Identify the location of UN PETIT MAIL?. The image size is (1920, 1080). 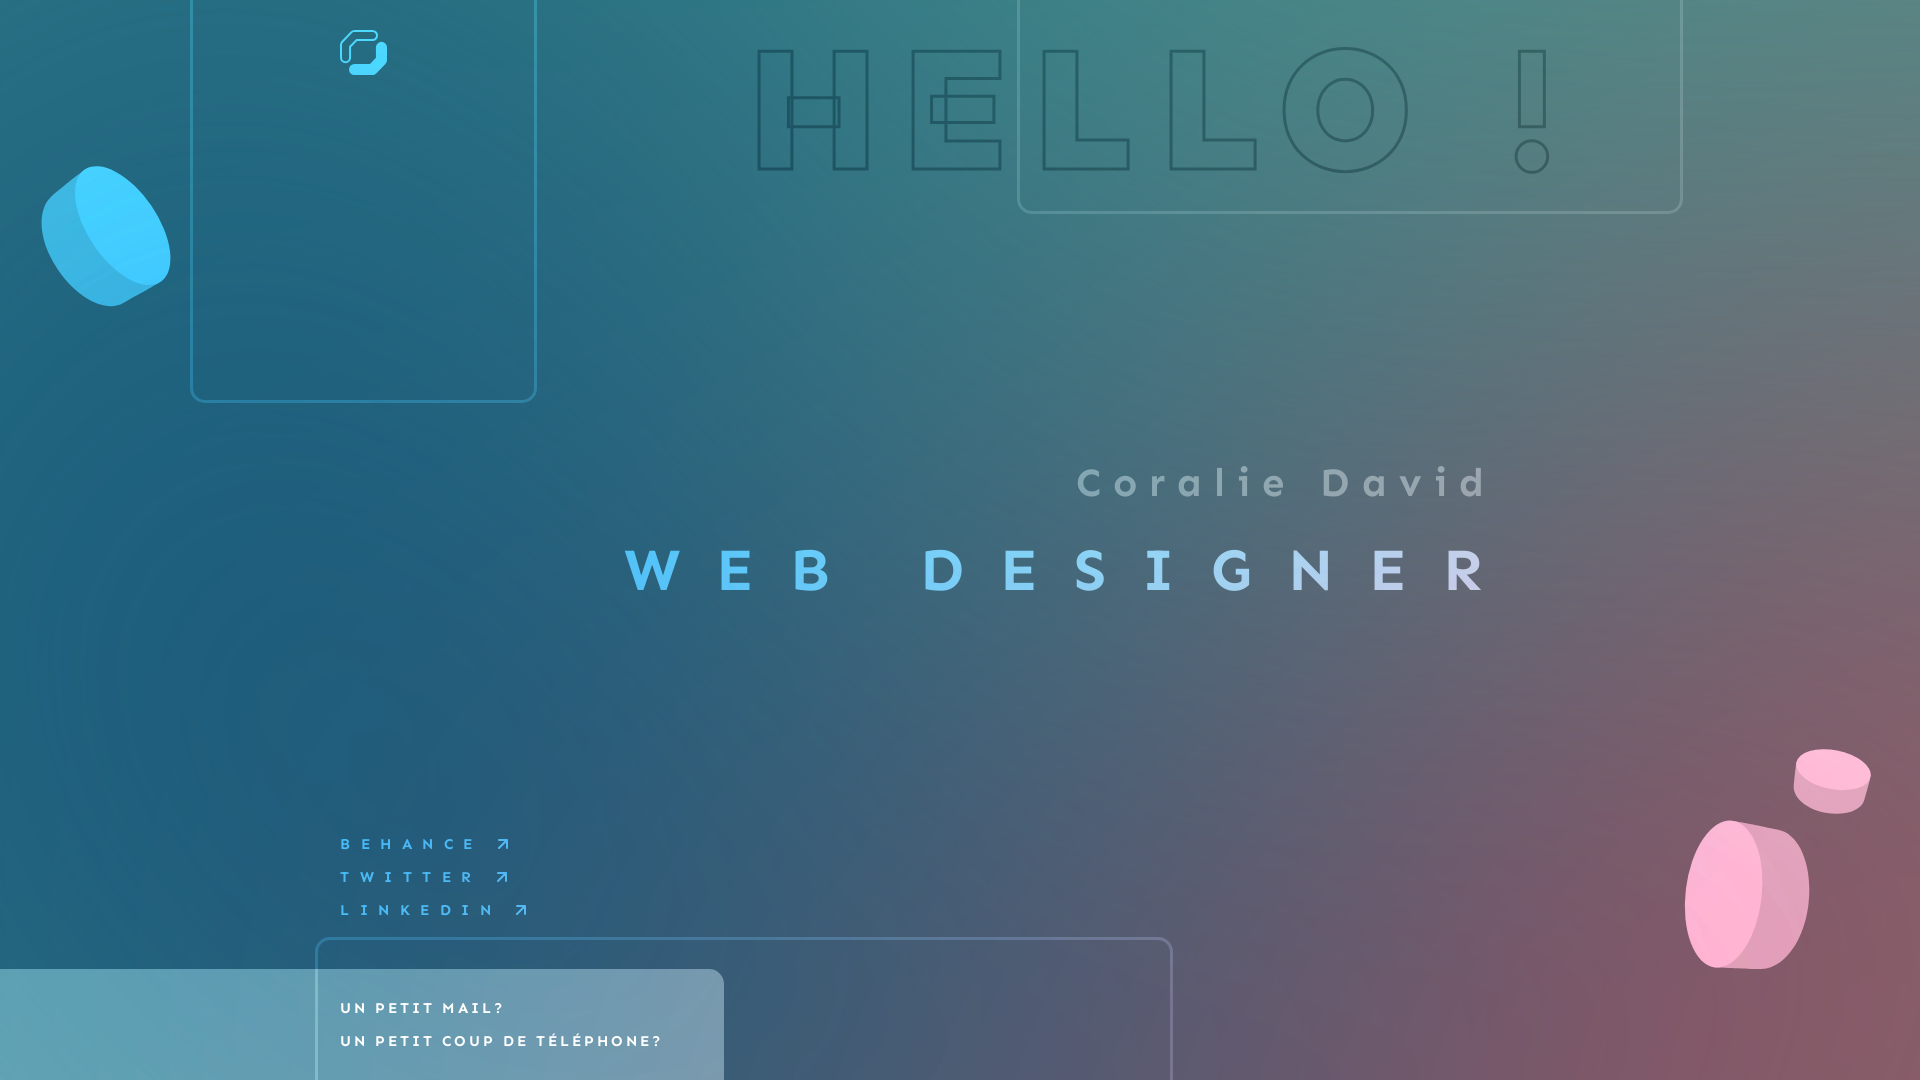
(423, 1008).